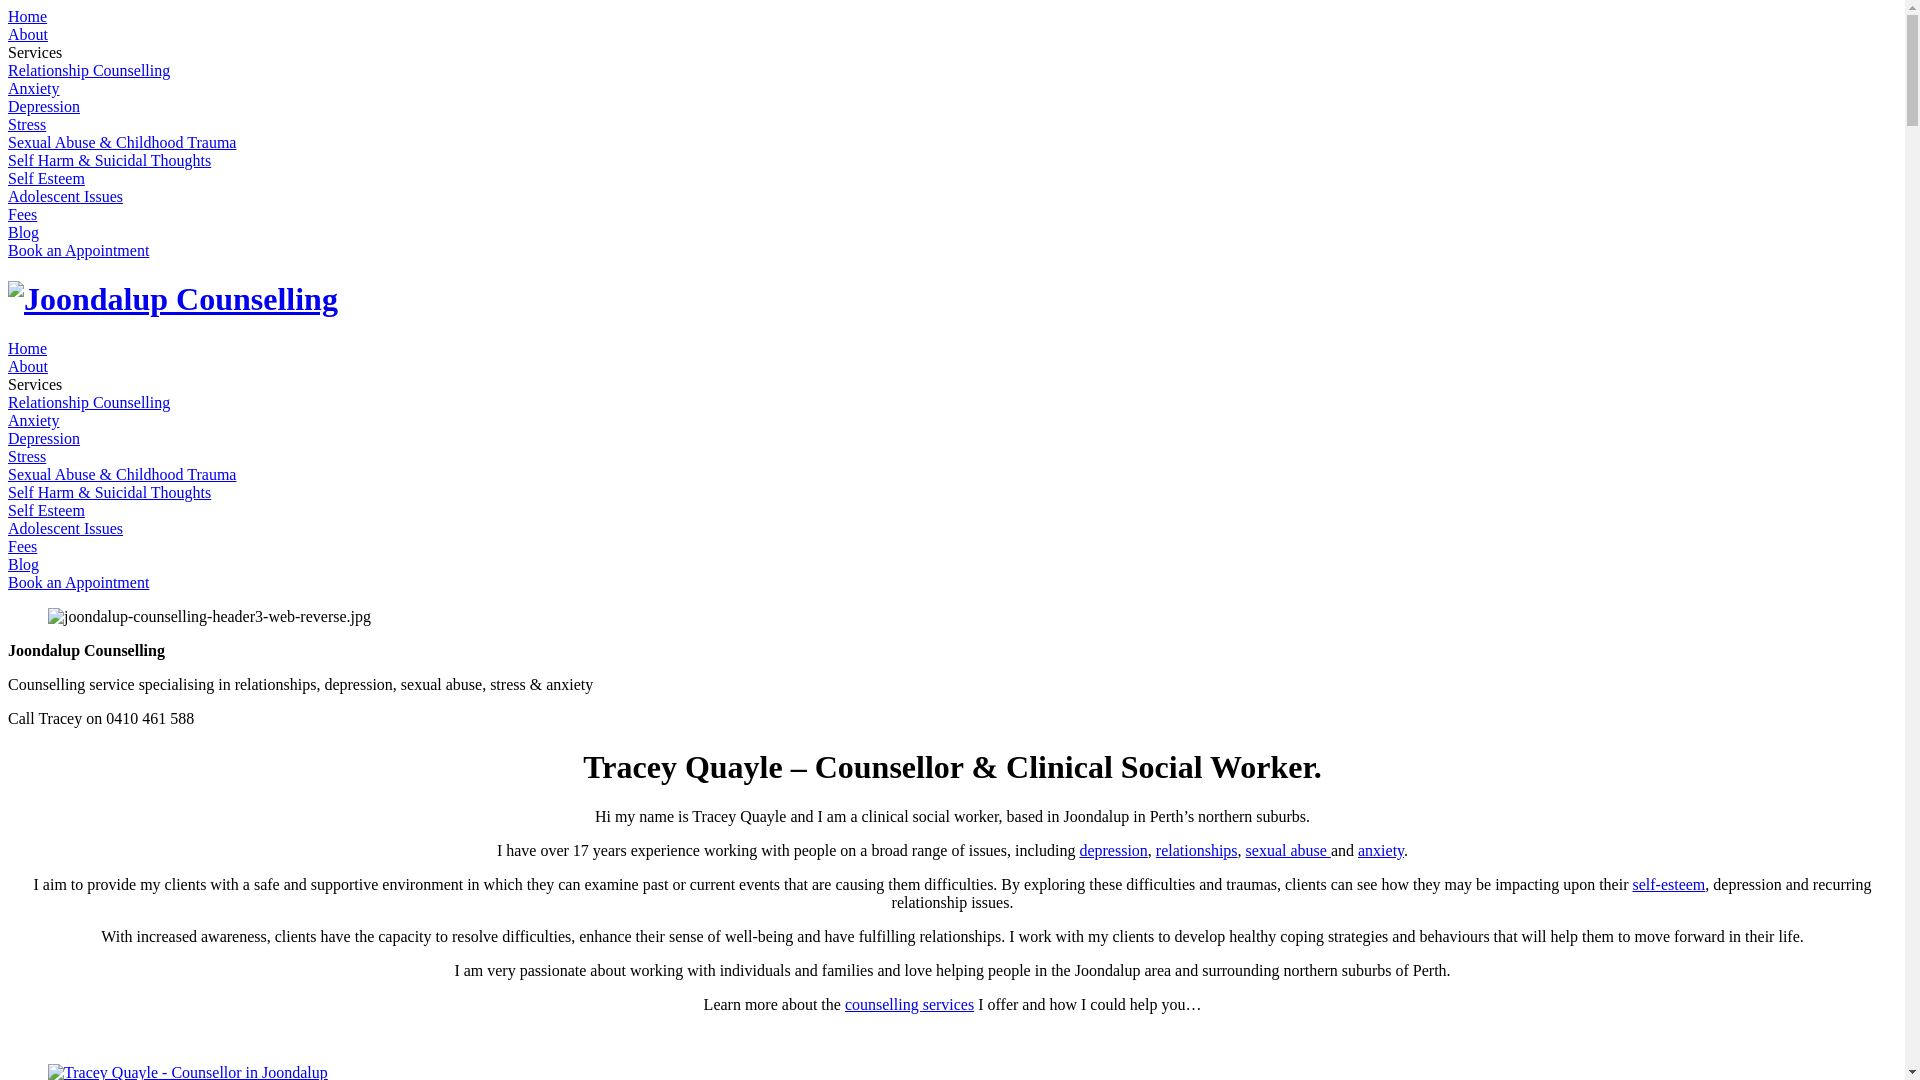  What do you see at coordinates (1668, 884) in the screenshot?
I see `self-esteem` at bounding box center [1668, 884].